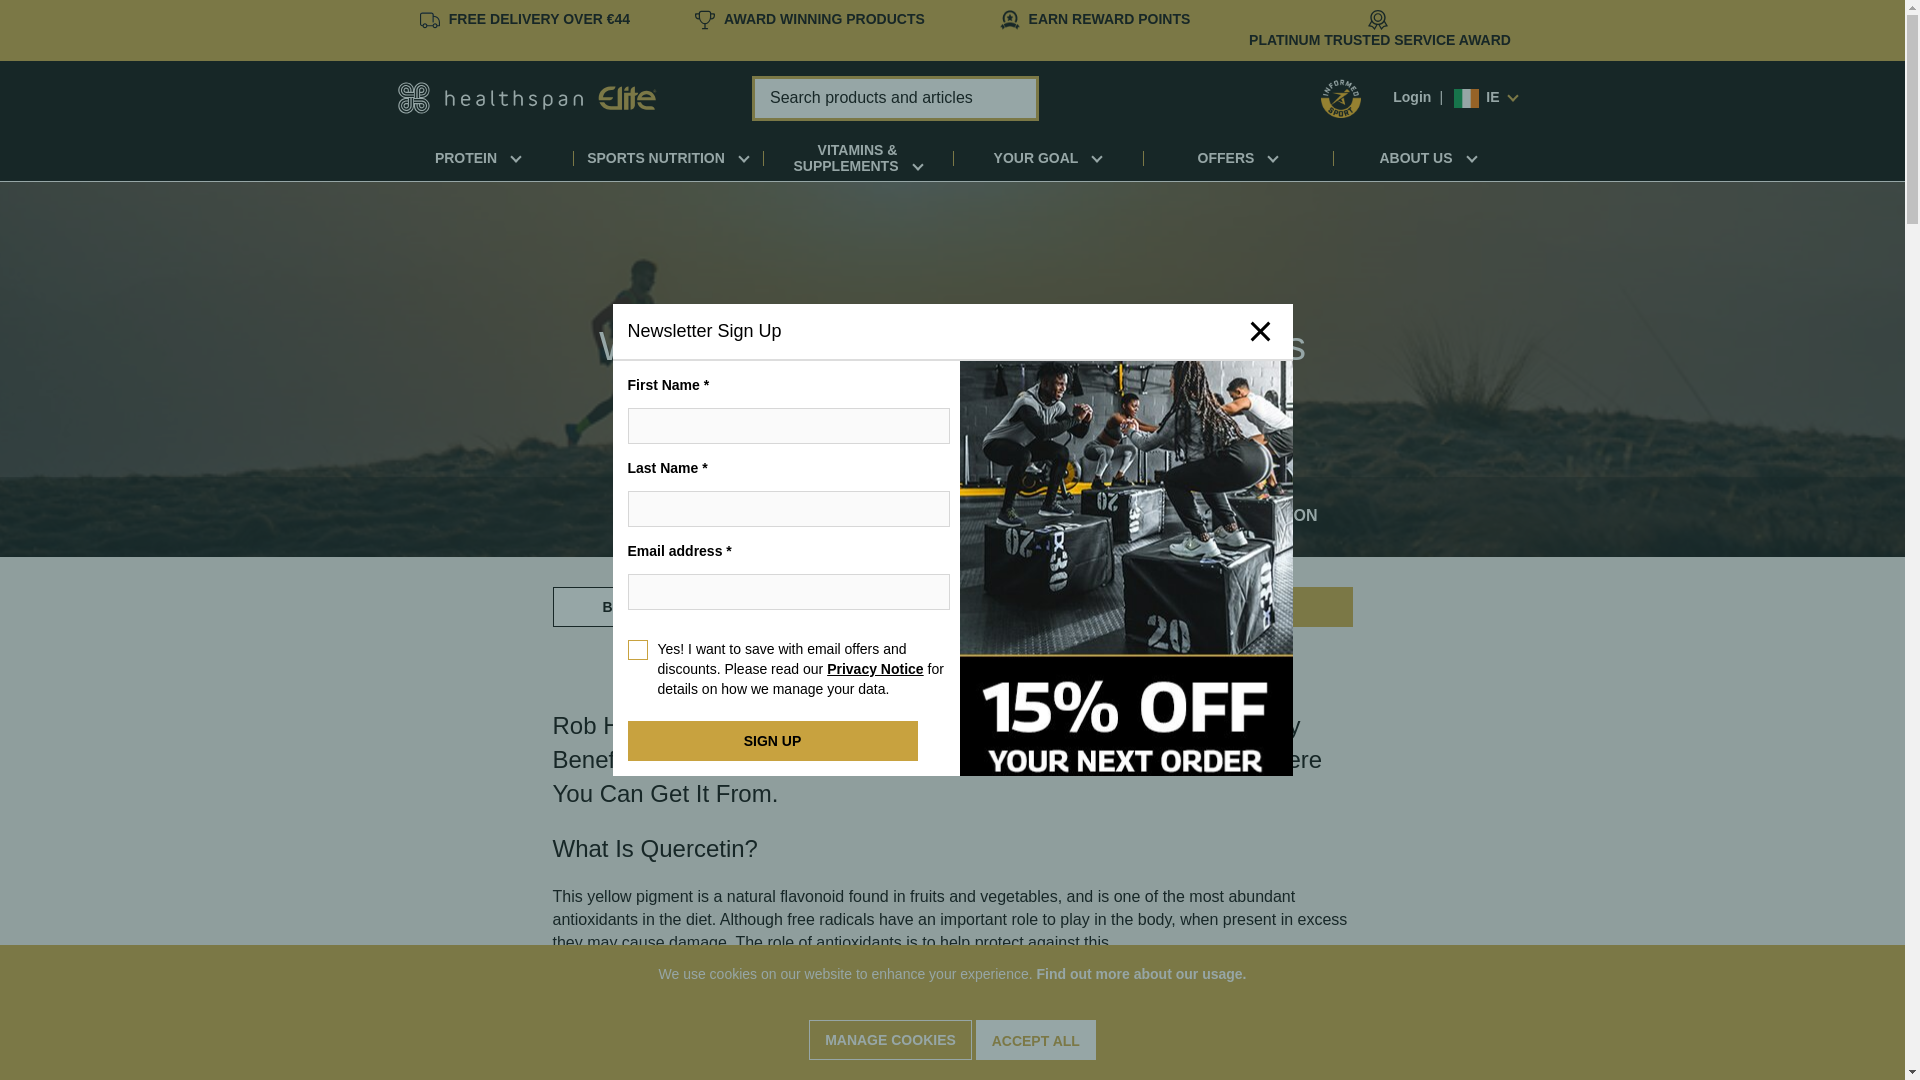 The image size is (1920, 1080). Describe the element at coordinates (895, 98) in the screenshot. I see `Search products and articles` at that location.